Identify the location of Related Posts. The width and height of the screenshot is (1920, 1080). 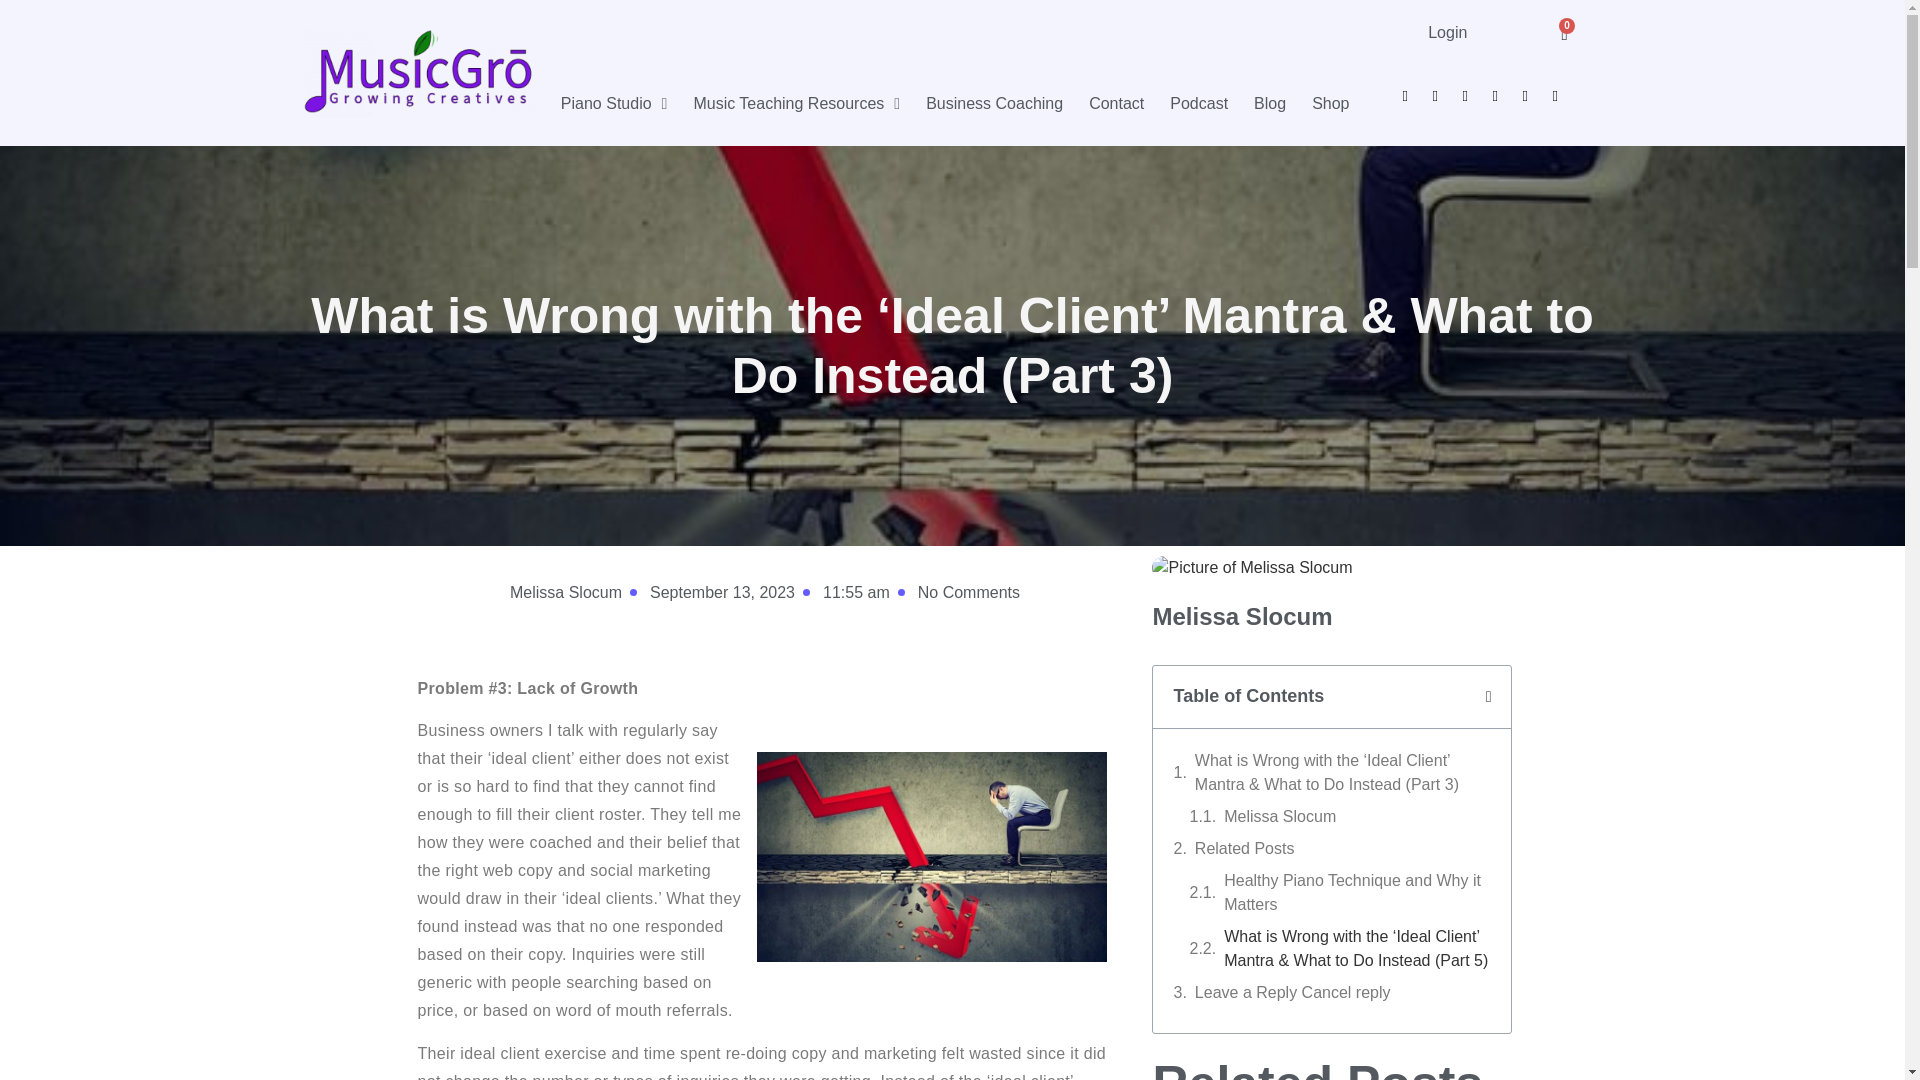
(1244, 848).